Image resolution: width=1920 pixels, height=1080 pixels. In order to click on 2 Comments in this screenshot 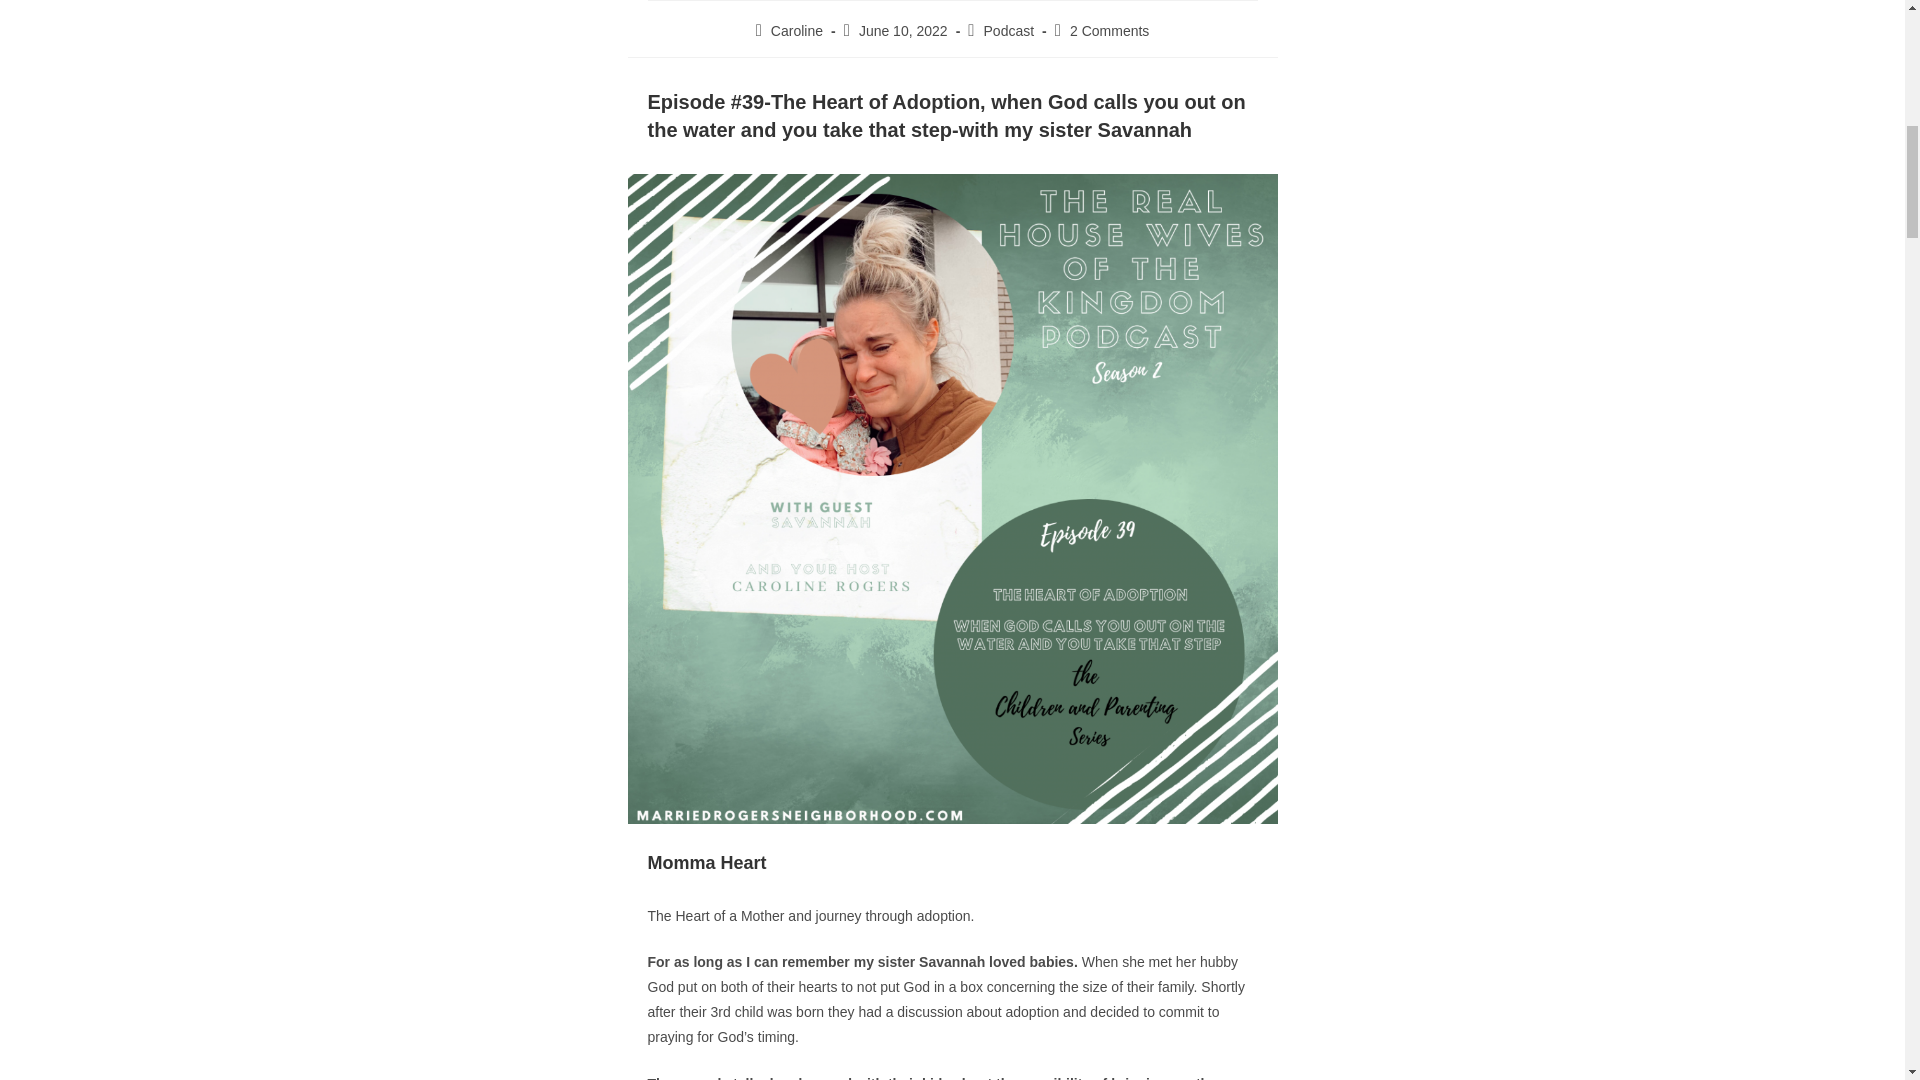, I will do `click(1108, 30)`.